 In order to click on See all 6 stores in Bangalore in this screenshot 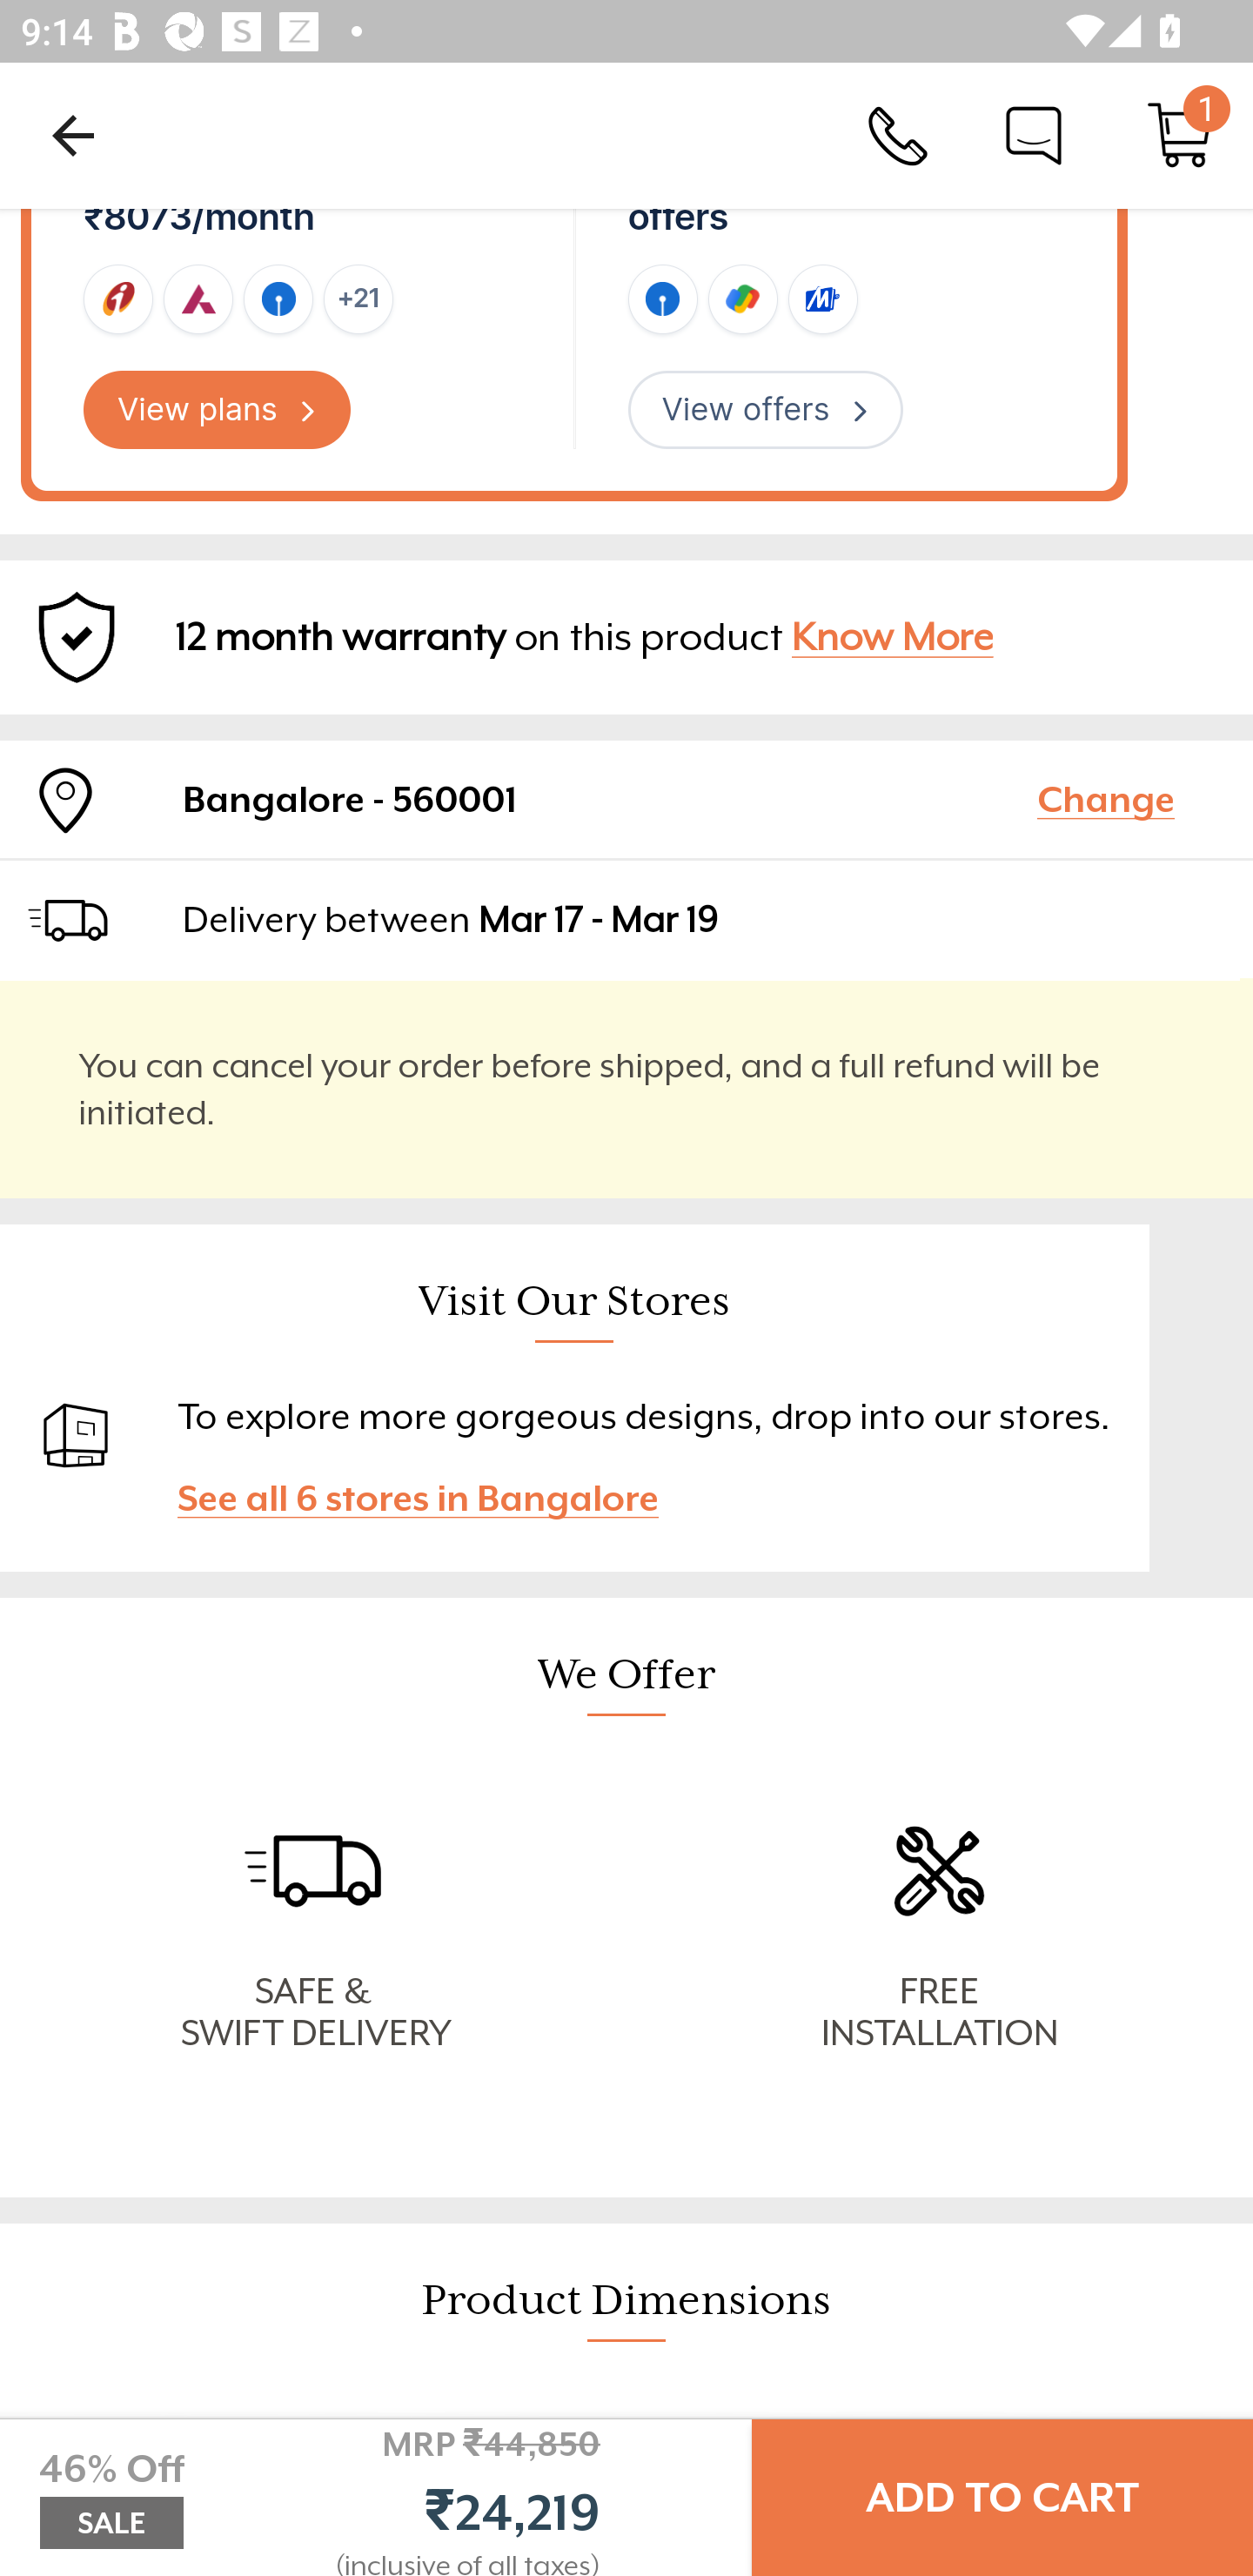, I will do `click(432, 1498)`.